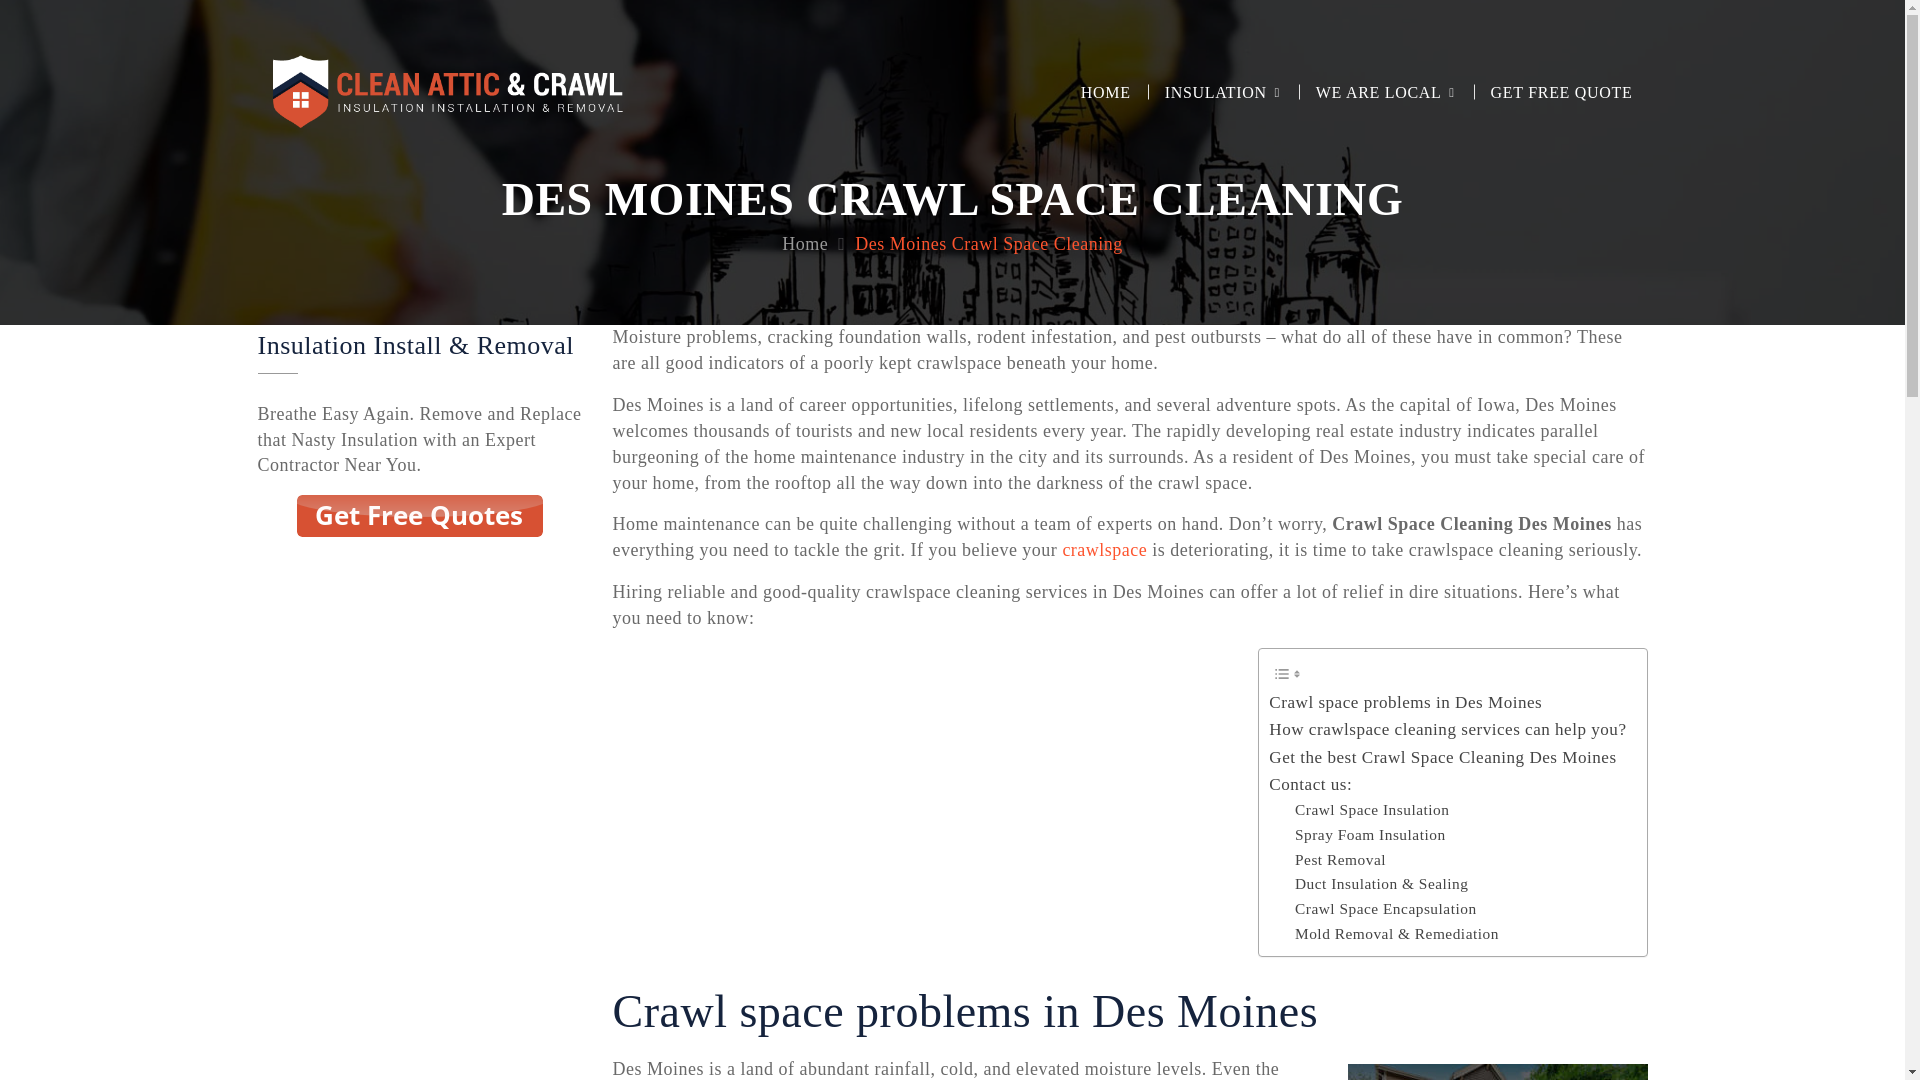 The image size is (1920, 1080). Describe the element at coordinates (1405, 702) in the screenshot. I see `Crawl space problems in Des Moines` at that location.